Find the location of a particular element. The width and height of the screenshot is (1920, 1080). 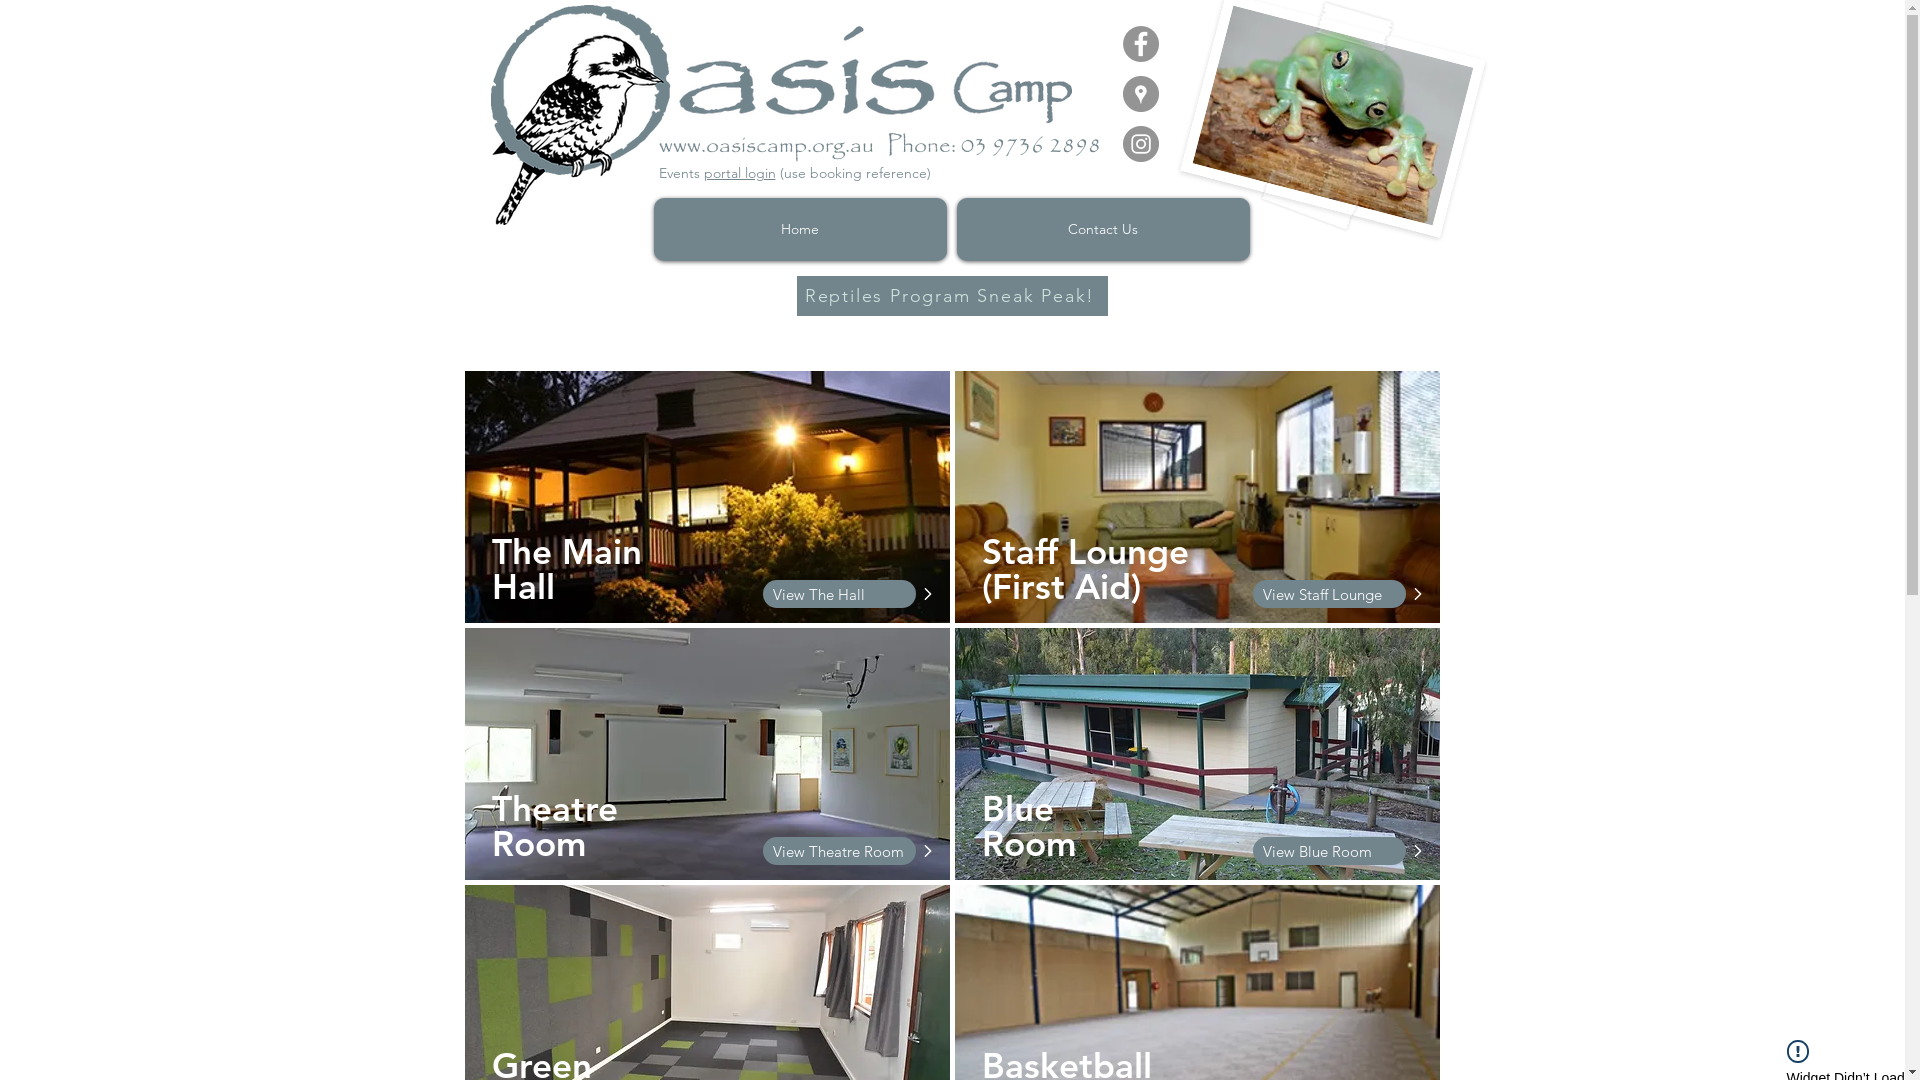

View Staff Lounge is located at coordinates (1330, 594).